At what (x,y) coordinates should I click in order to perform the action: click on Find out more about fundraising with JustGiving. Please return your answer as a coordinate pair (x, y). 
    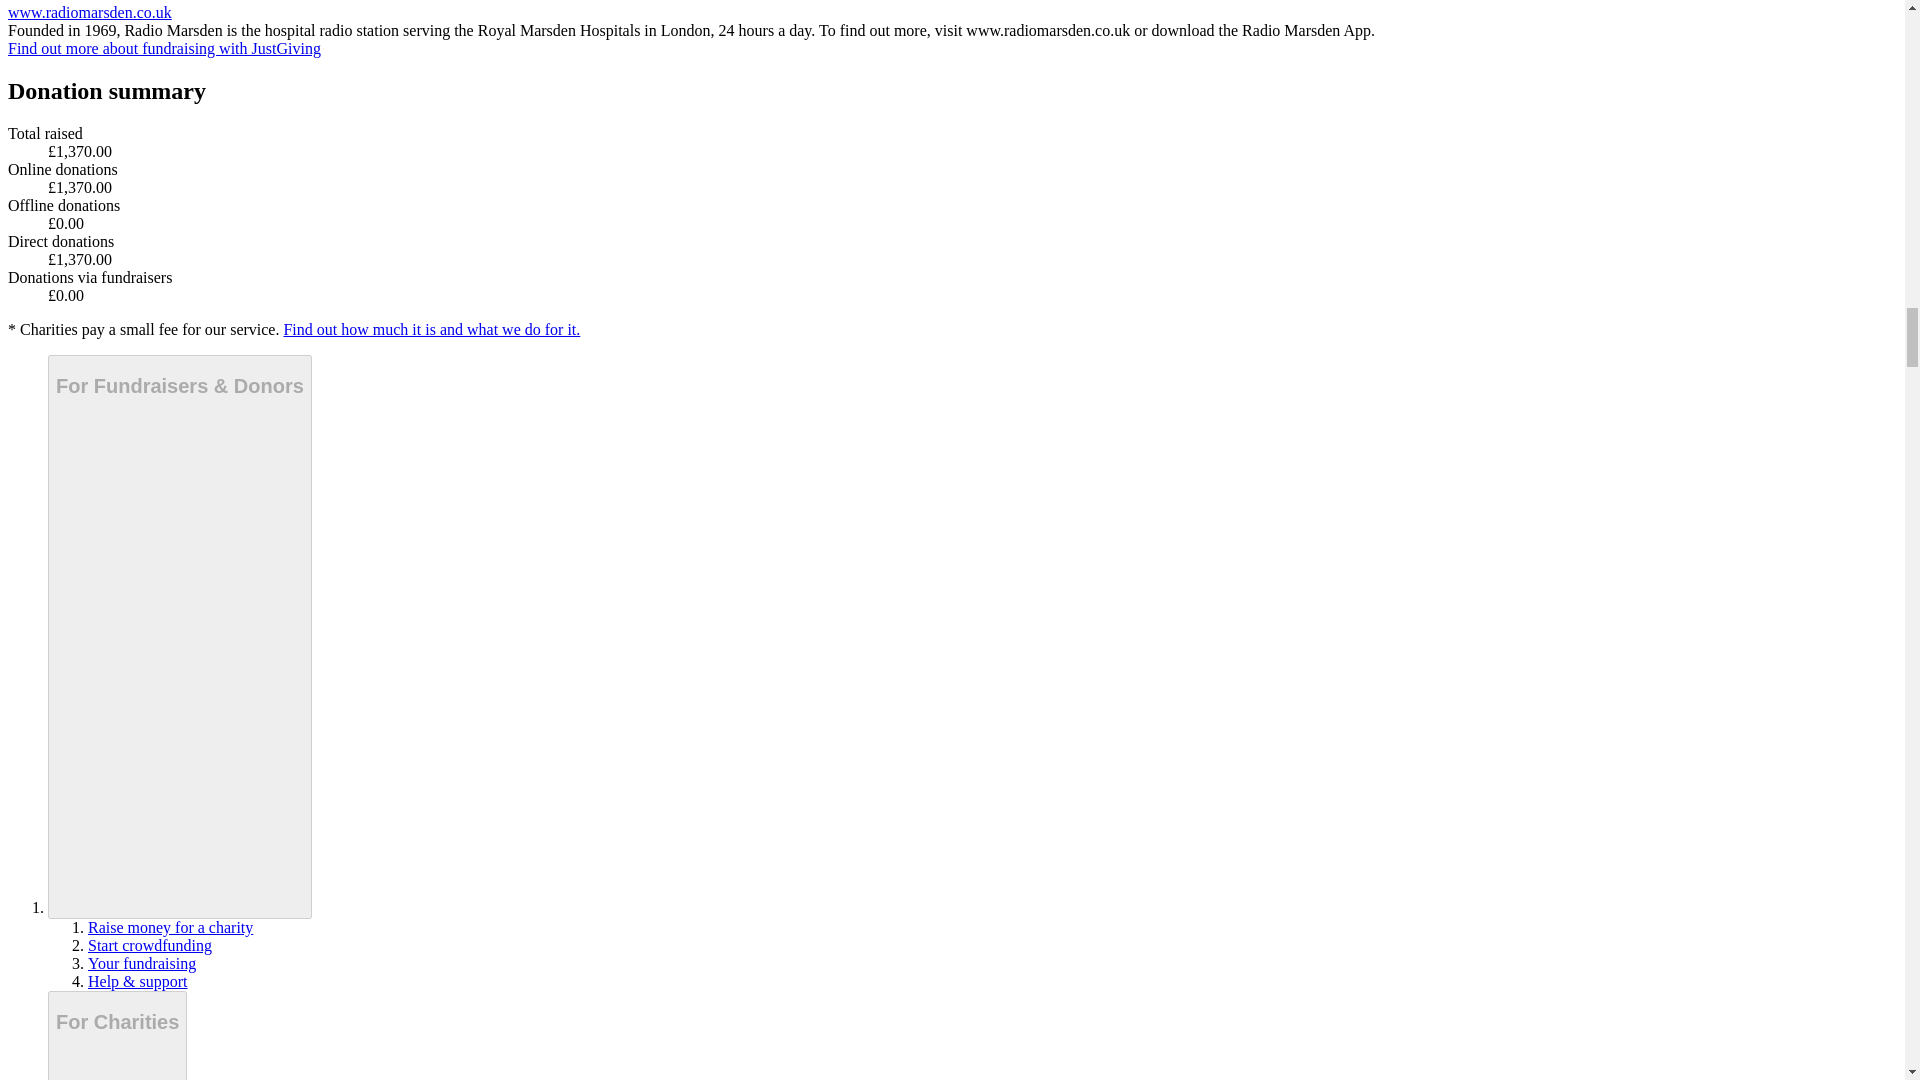
    Looking at the image, I should click on (164, 48).